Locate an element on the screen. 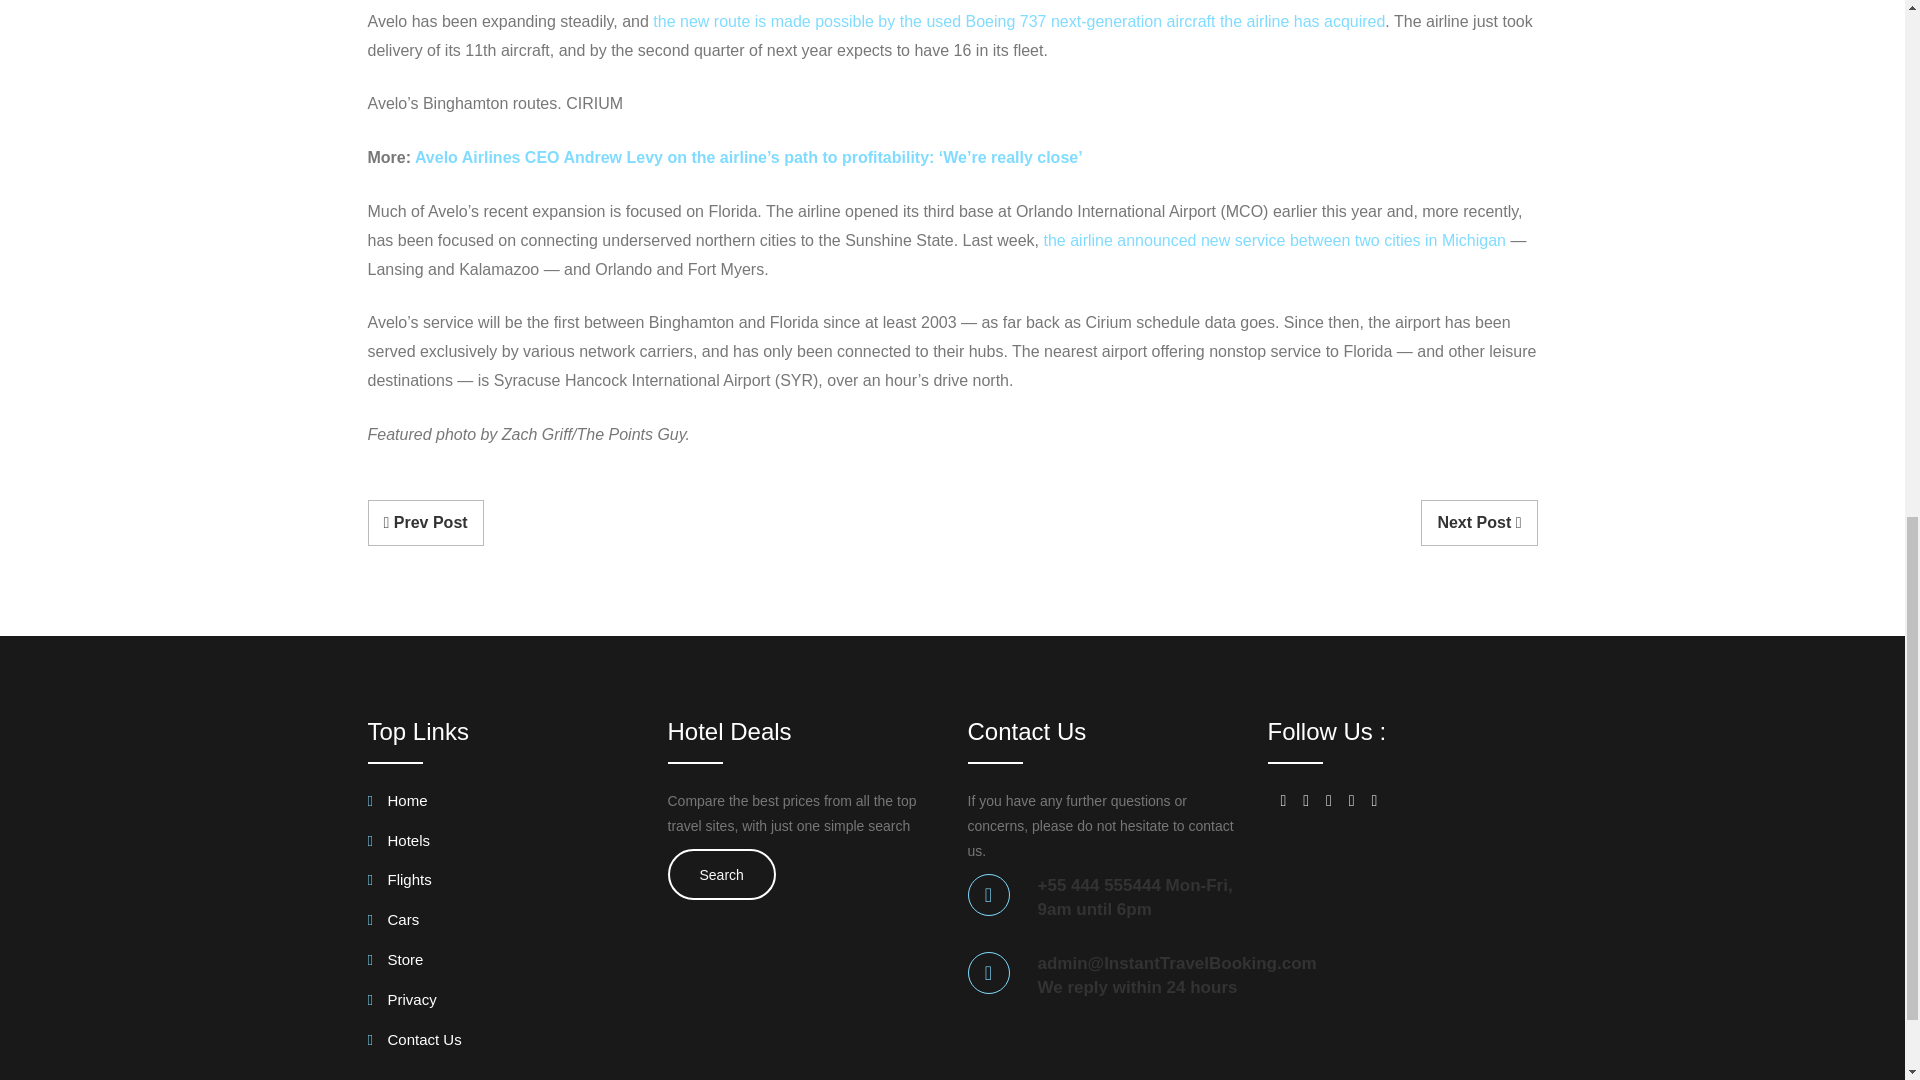  Prev Post is located at coordinates (426, 523).